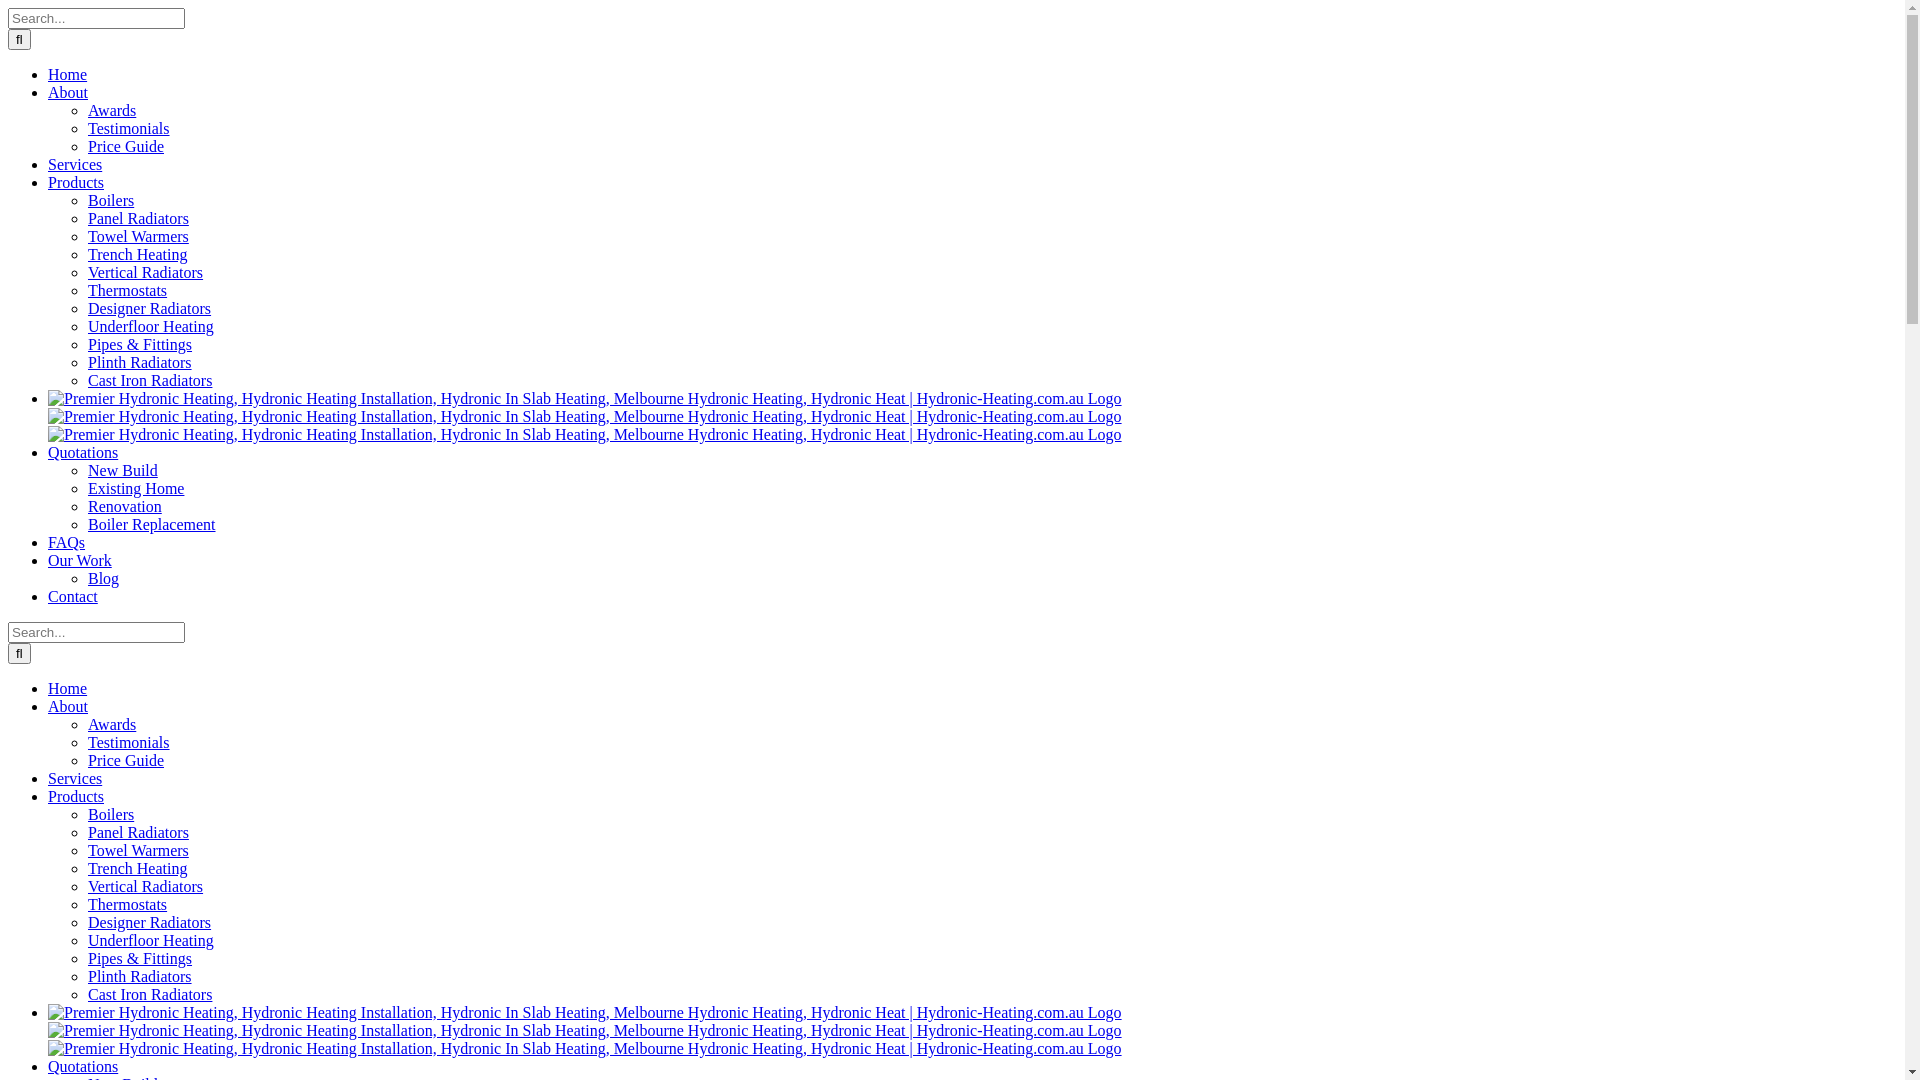 The image size is (1920, 1080). I want to click on Designer Radiators, so click(150, 922).